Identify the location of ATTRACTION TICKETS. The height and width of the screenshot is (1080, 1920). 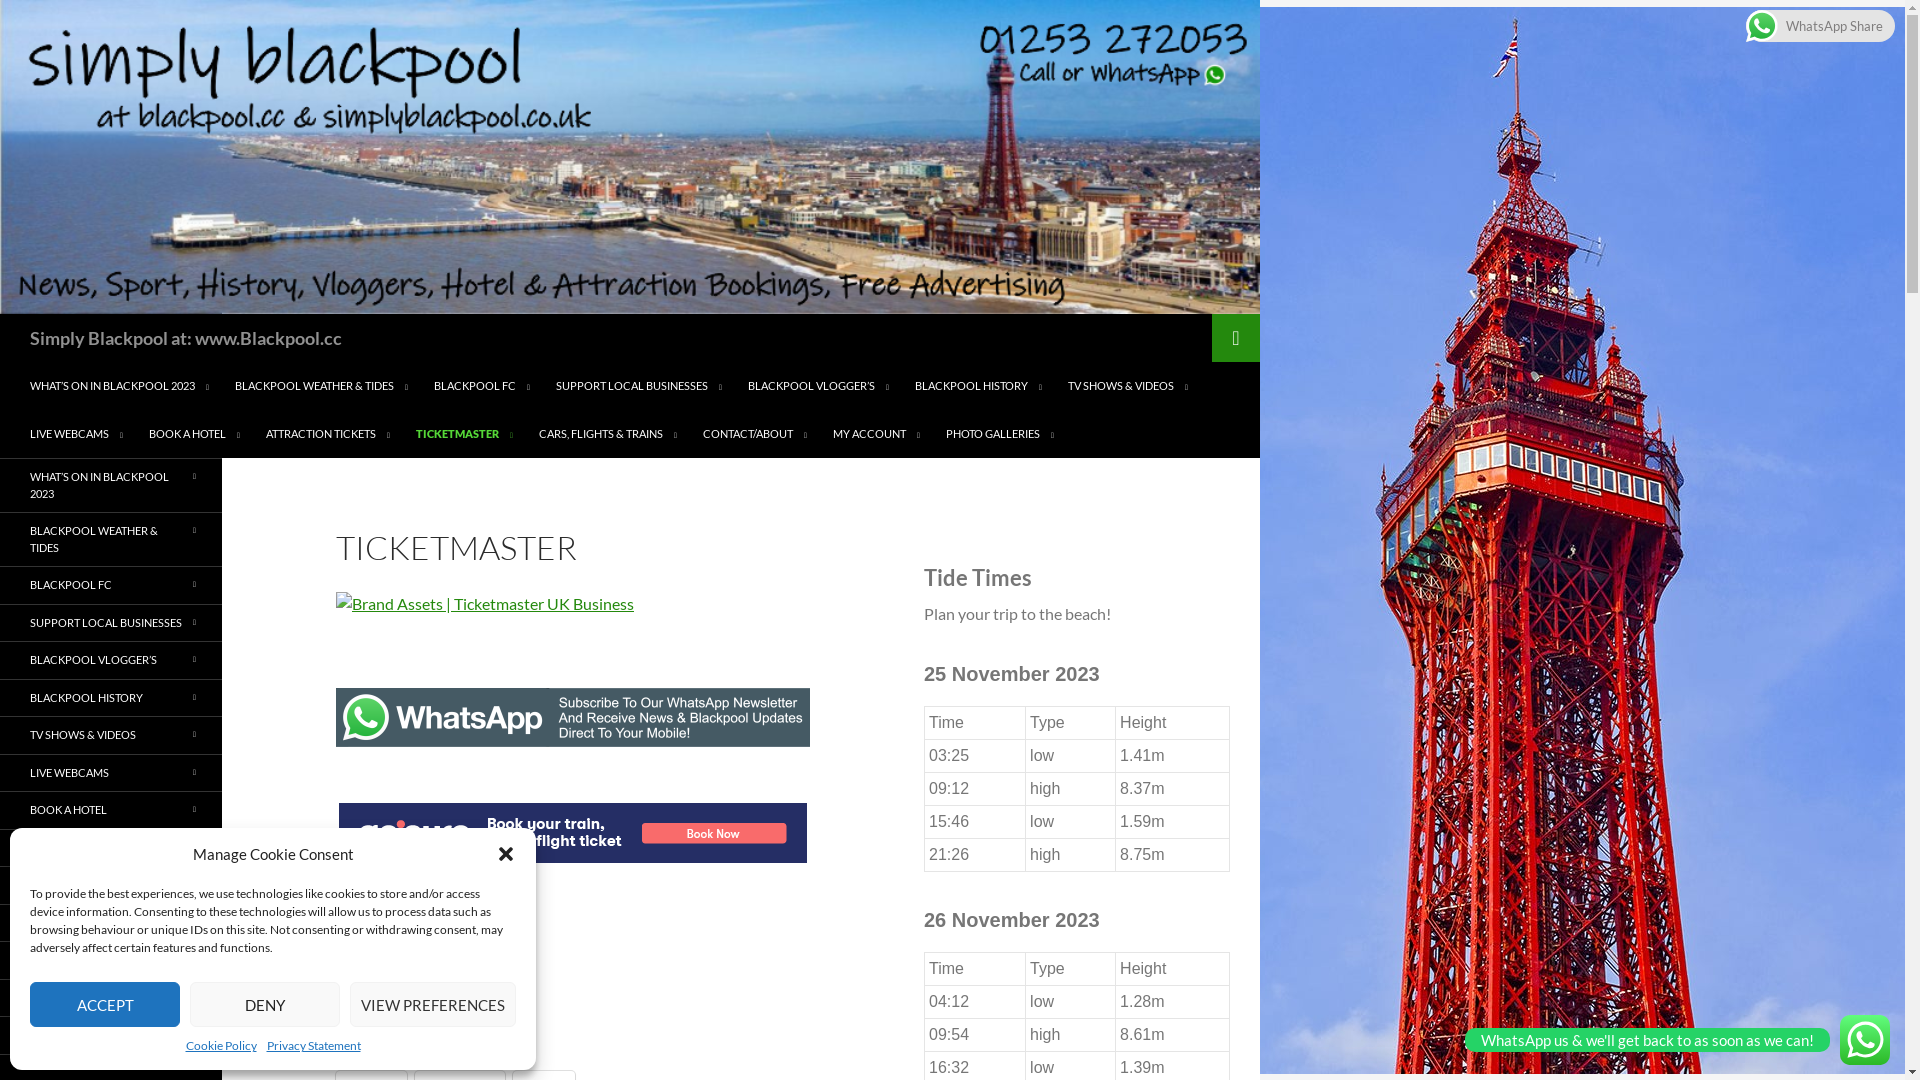
(111, 848).